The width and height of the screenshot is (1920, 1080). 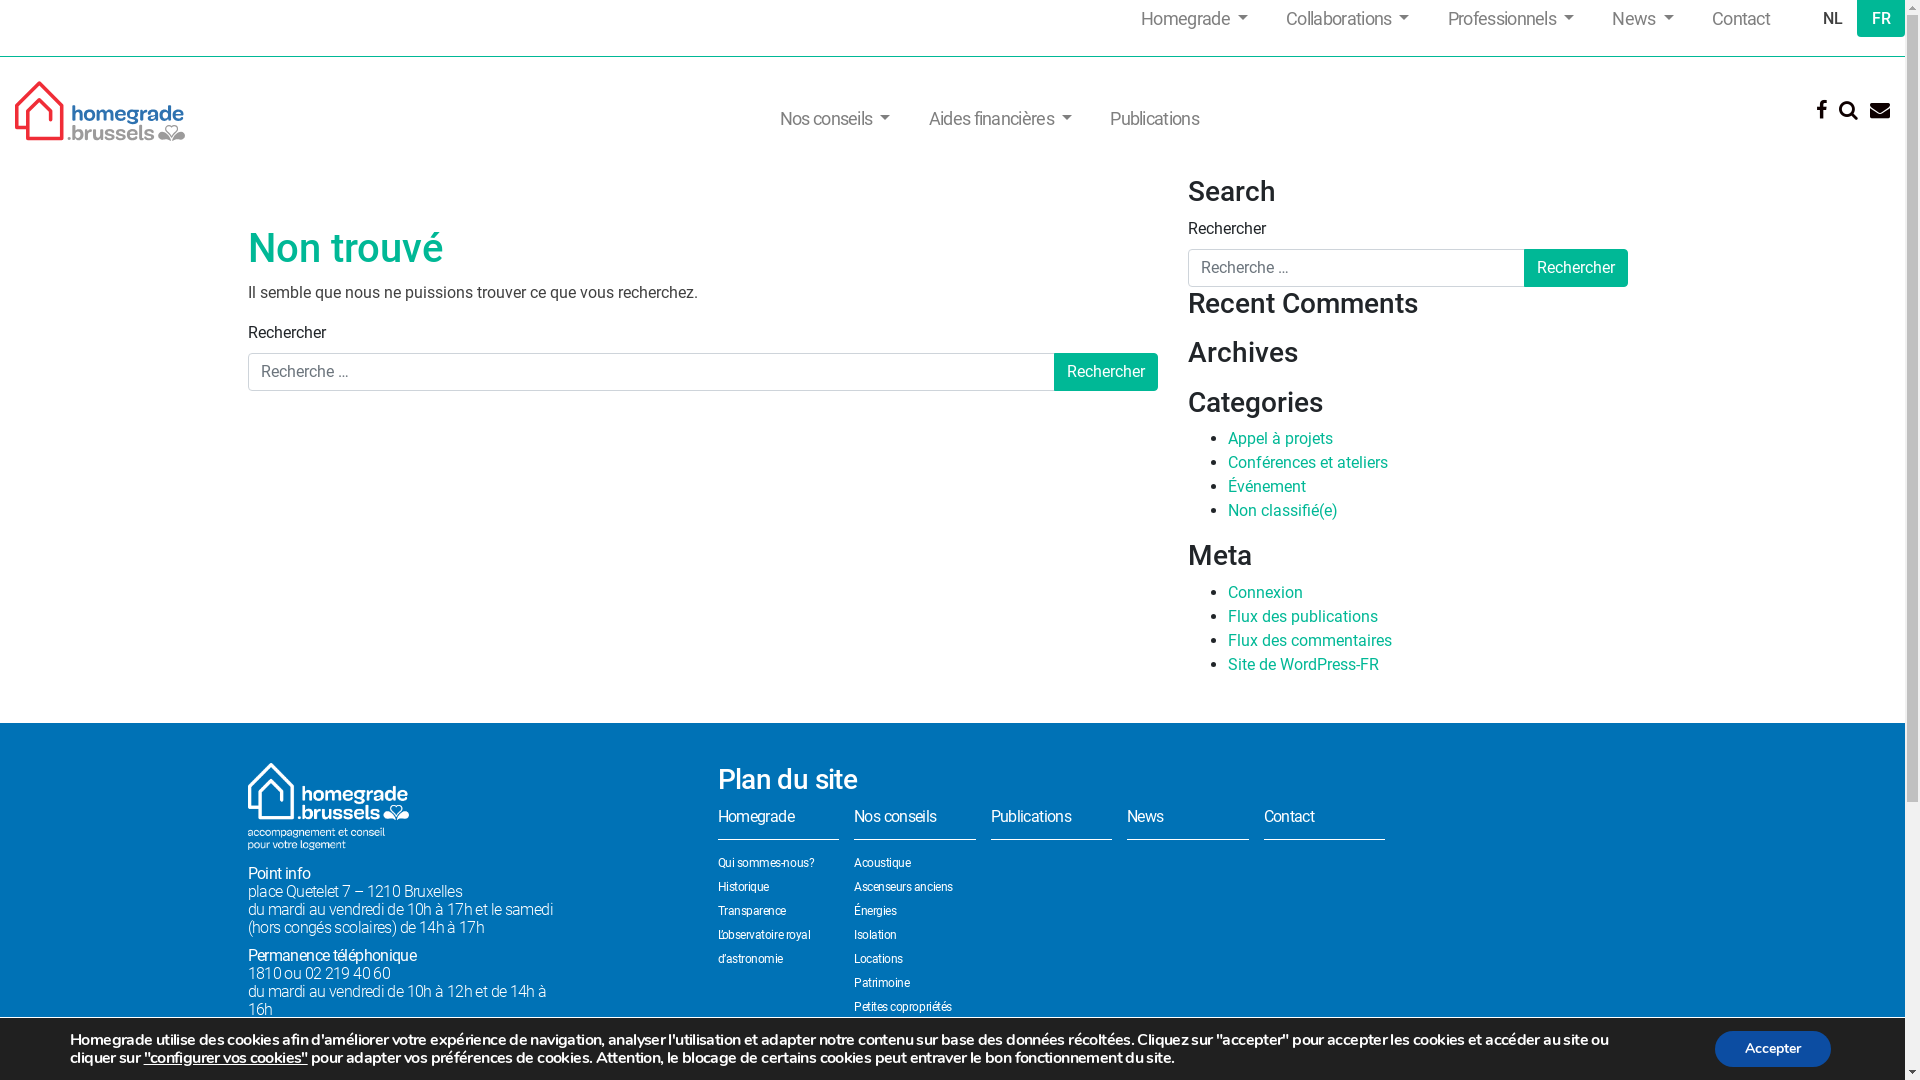 What do you see at coordinates (1310, 640) in the screenshot?
I see `Flux des commentaires` at bounding box center [1310, 640].